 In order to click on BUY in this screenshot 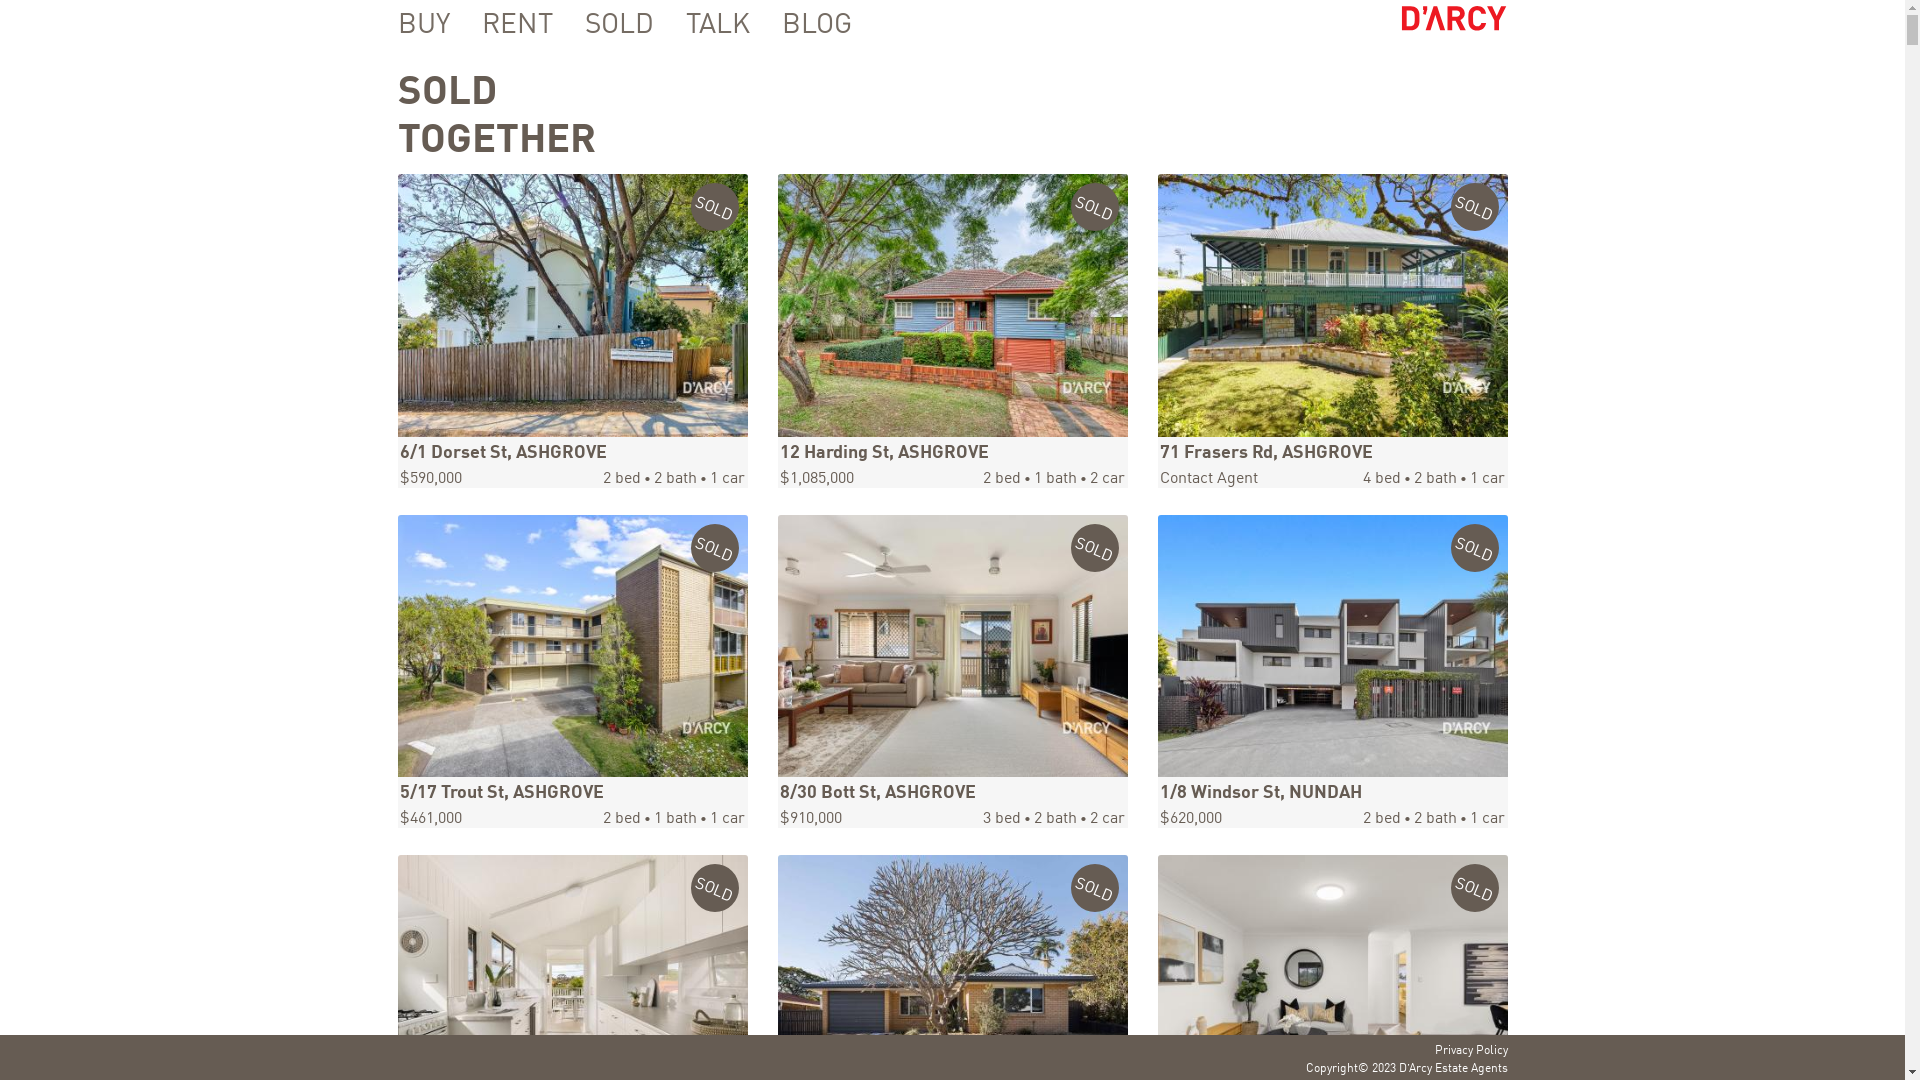, I will do `click(424, 21)`.